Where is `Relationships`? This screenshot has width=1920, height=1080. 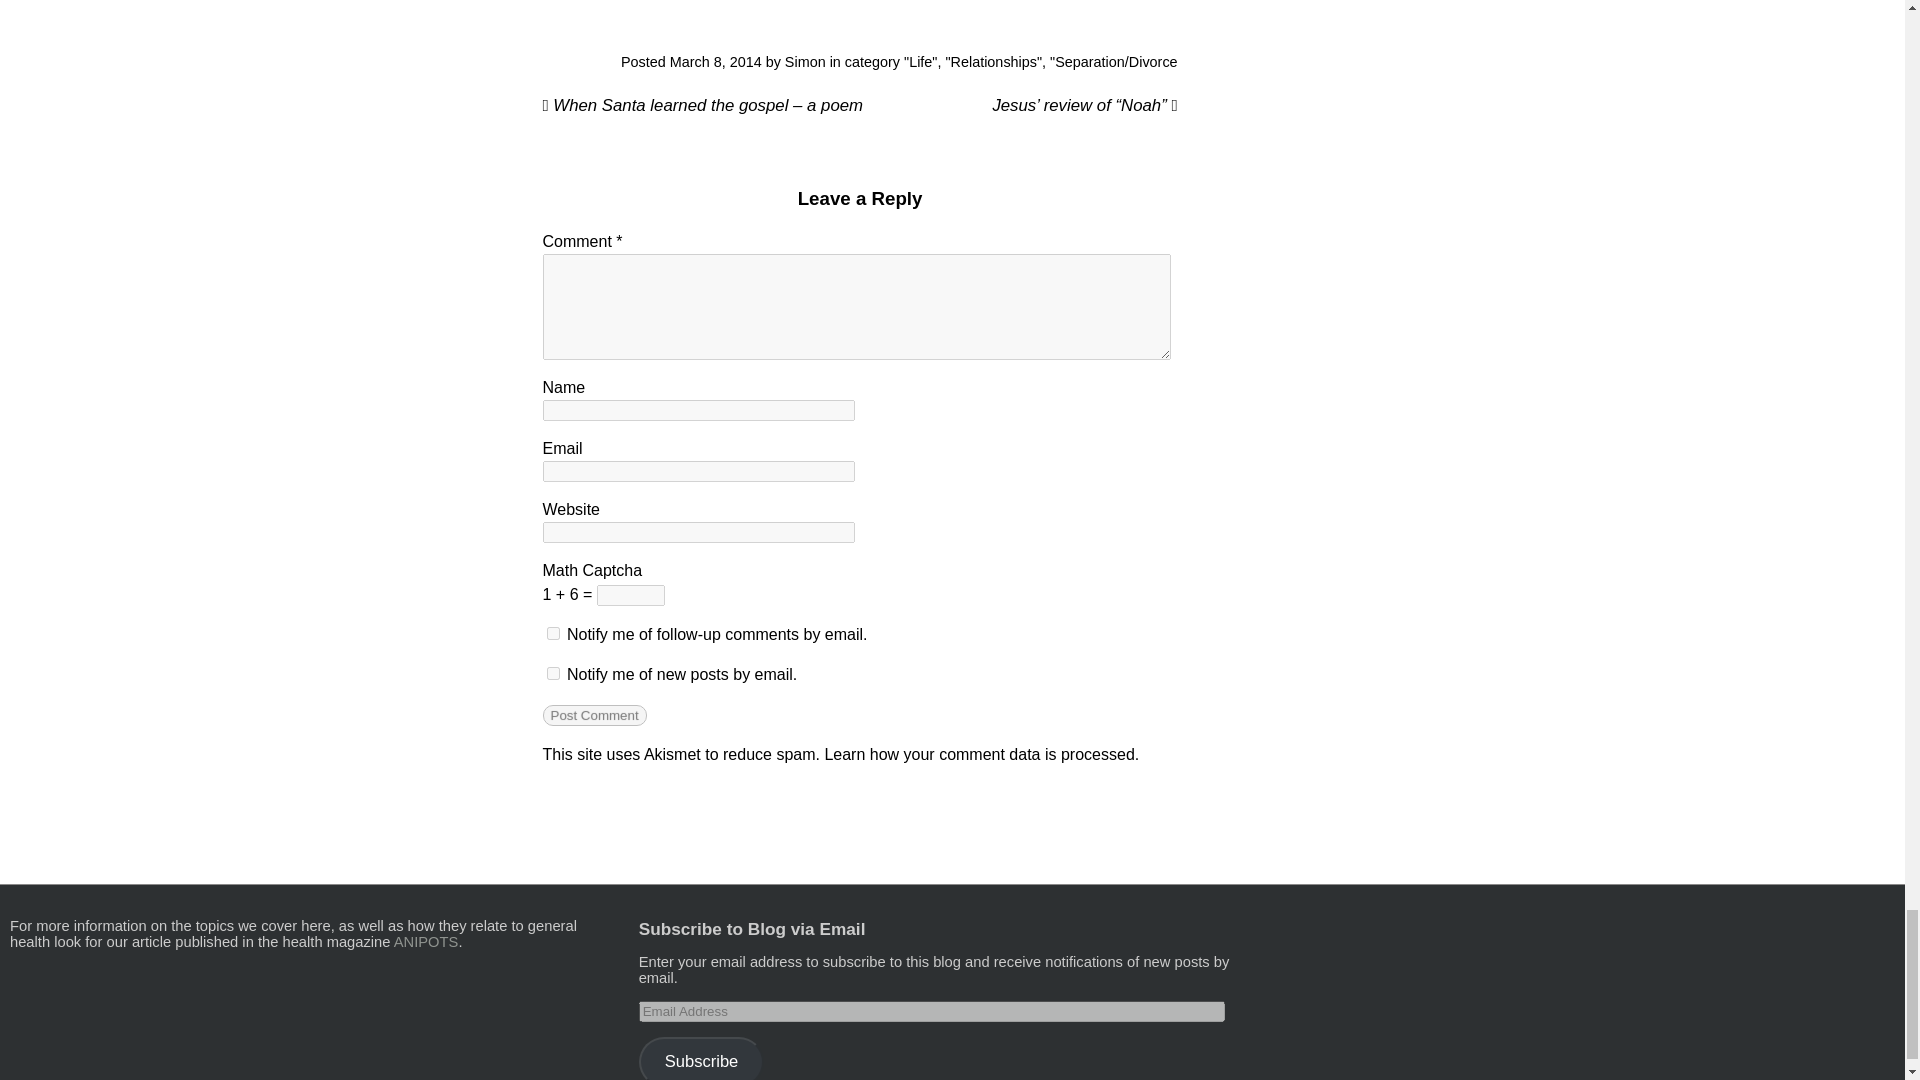
Relationships is located at coordinates (993, 62).